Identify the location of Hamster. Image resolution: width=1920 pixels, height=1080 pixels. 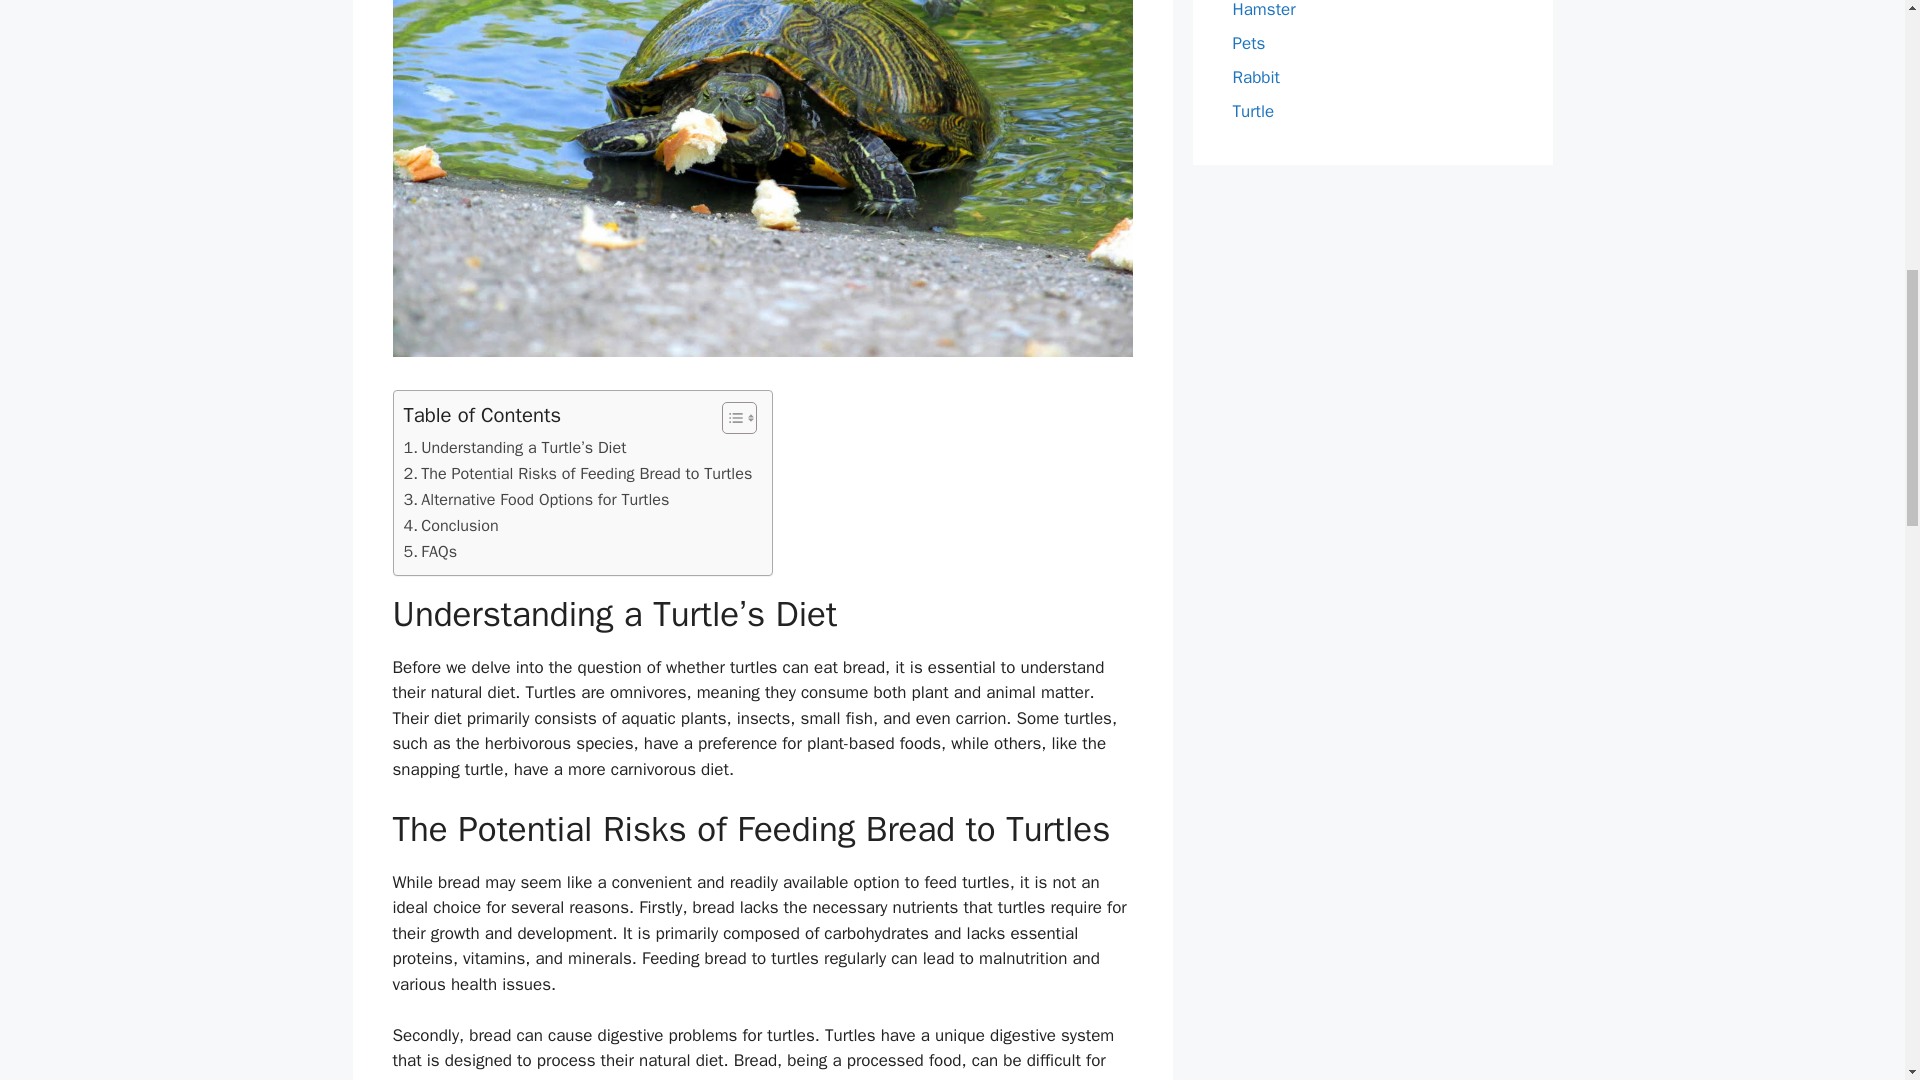
(1263, 10).